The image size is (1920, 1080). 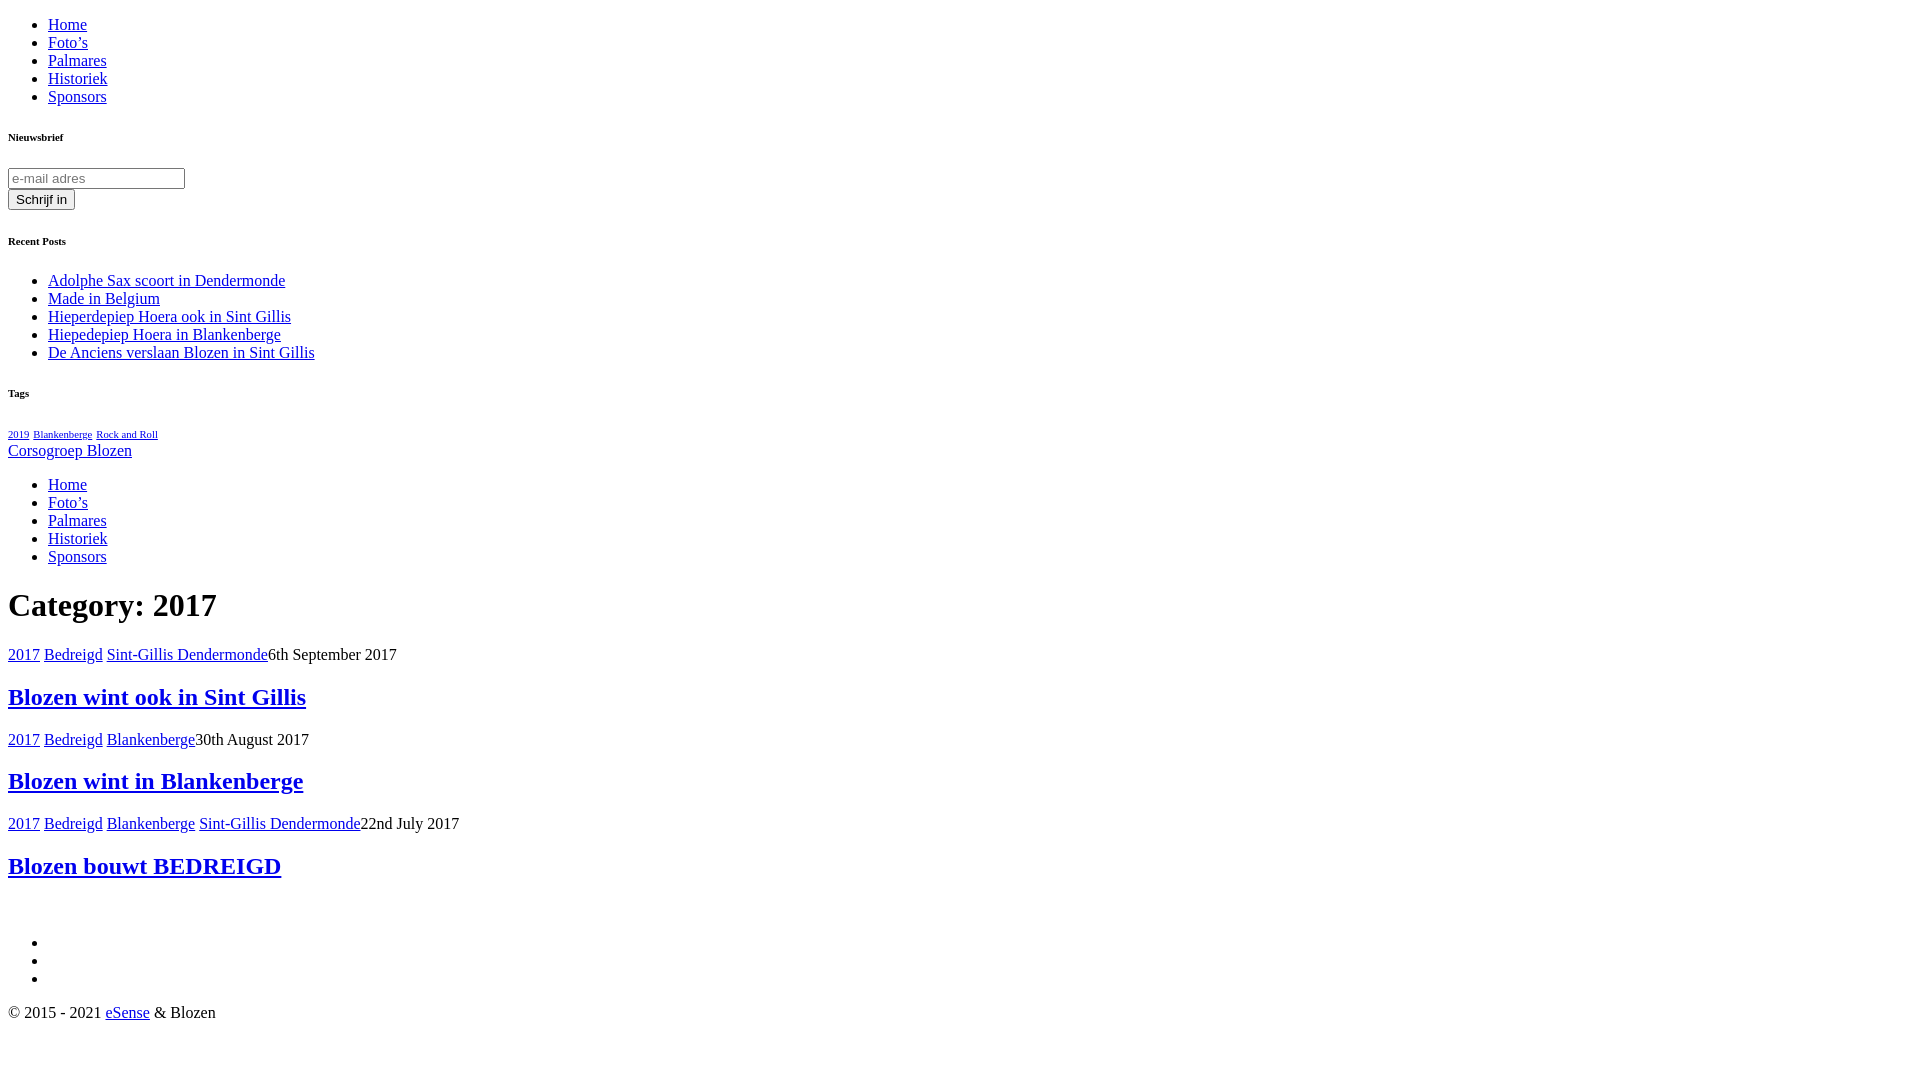 What do you see at coordinates (152, 824) in the screenshot?
I see `Blankenberge` at bounding box center [152, 824].